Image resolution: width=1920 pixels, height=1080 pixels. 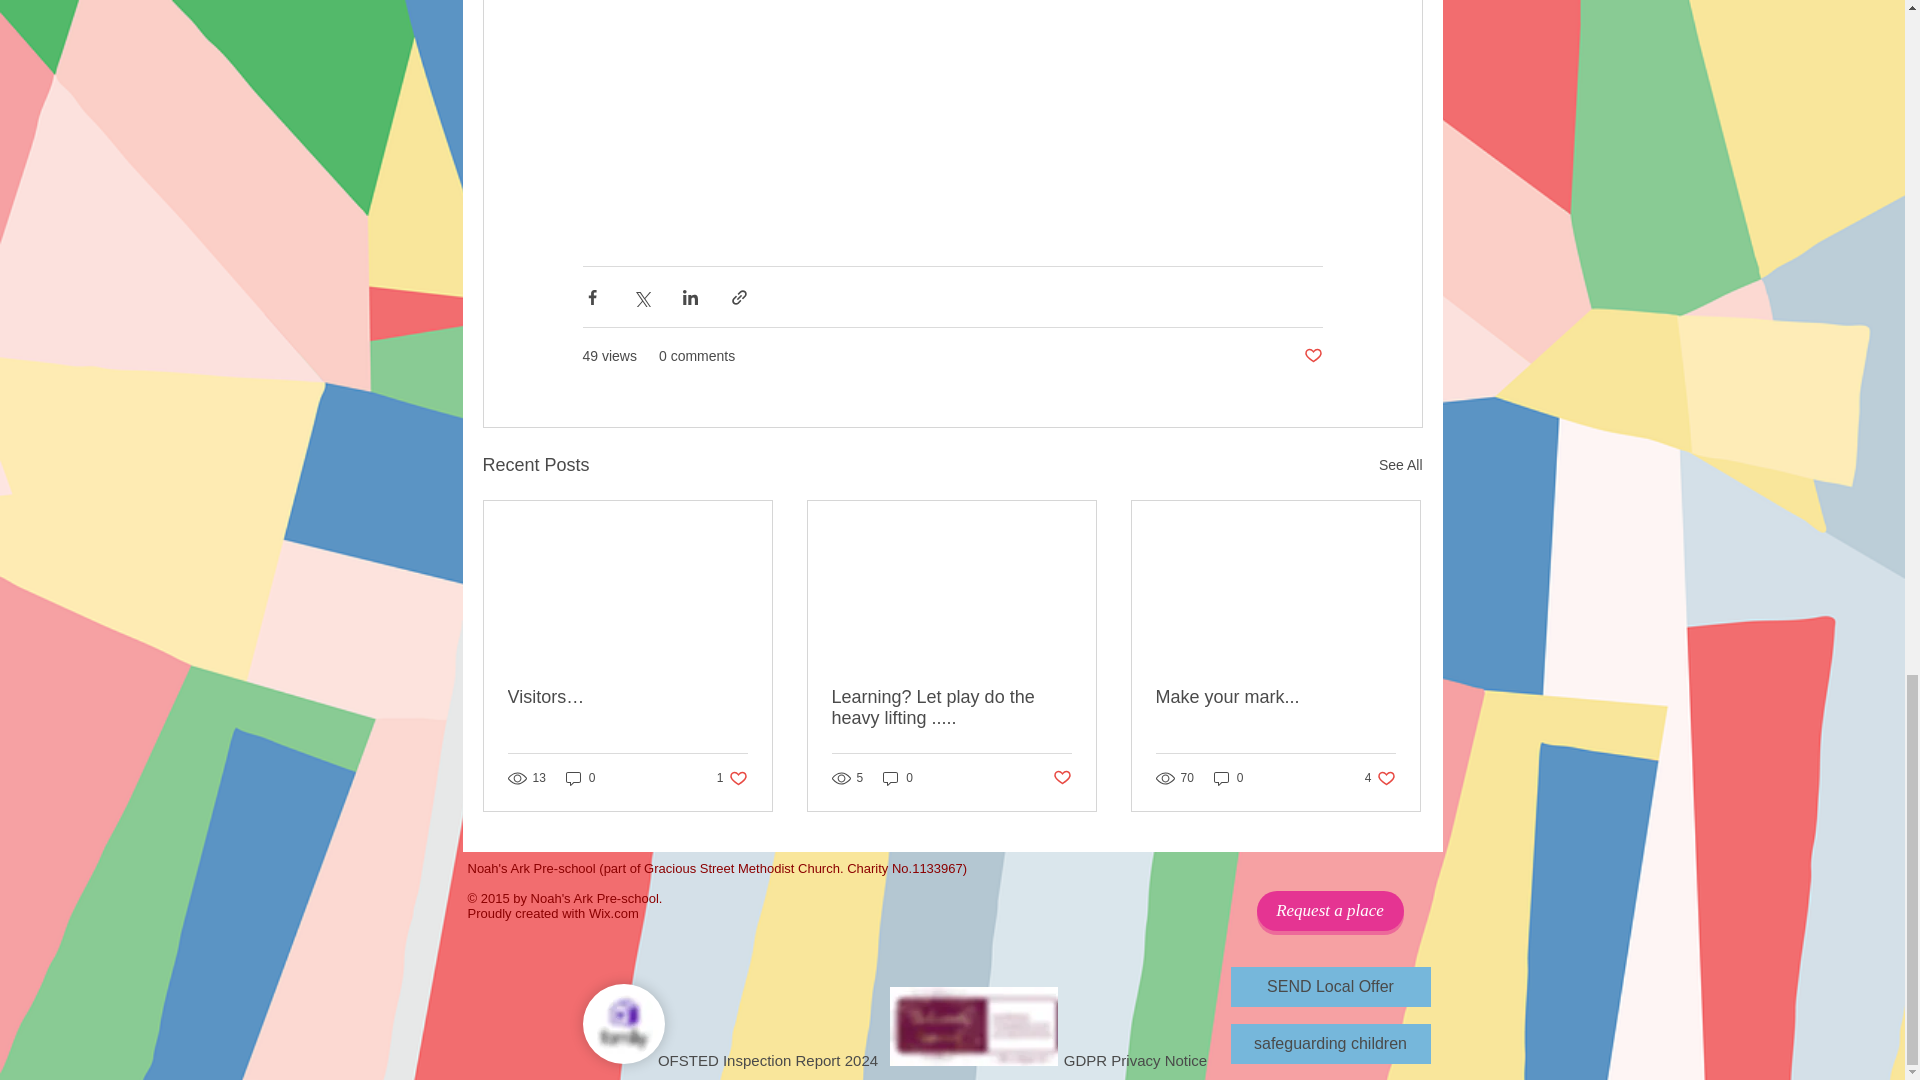 What do you see at coordinates (1062, 778) in the screenshot?
I see `0` at bounding box center [1062, 778].